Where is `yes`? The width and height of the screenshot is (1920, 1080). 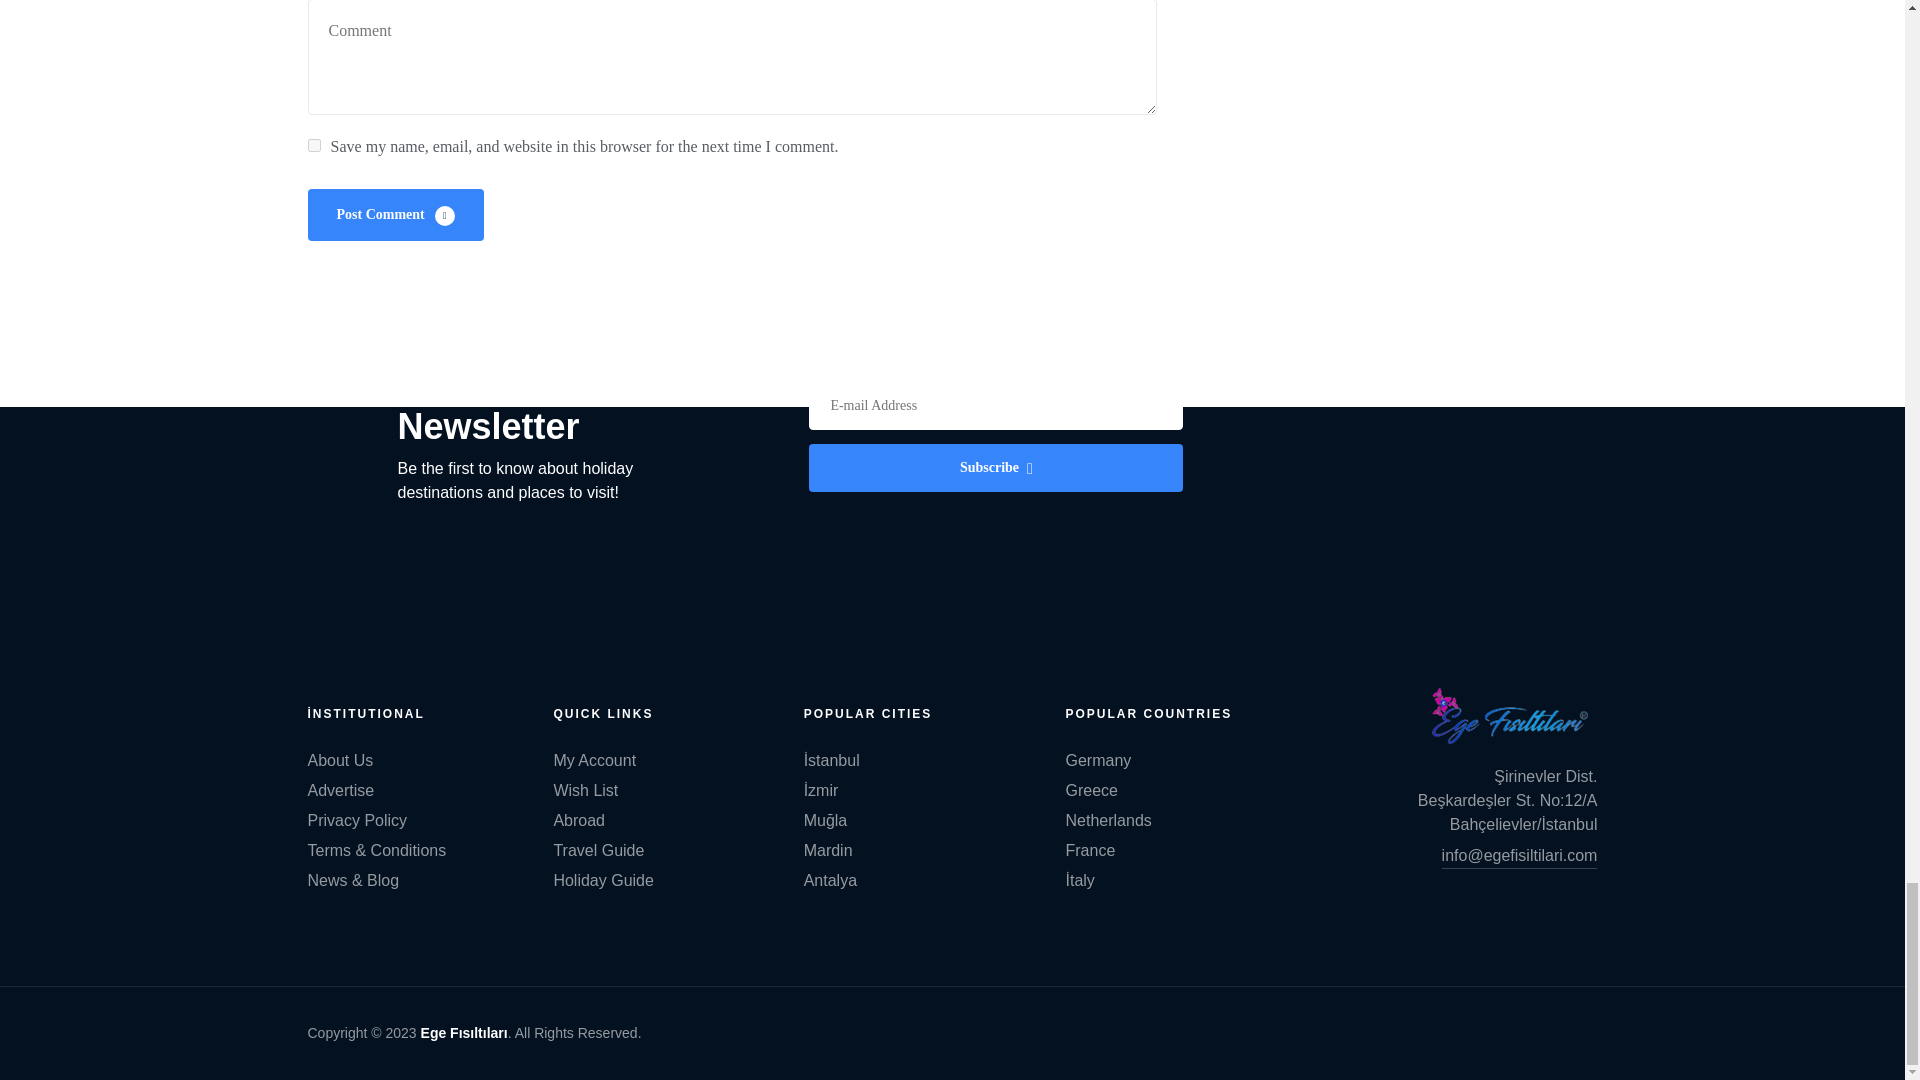
yes is located at coordinates (314, 146).